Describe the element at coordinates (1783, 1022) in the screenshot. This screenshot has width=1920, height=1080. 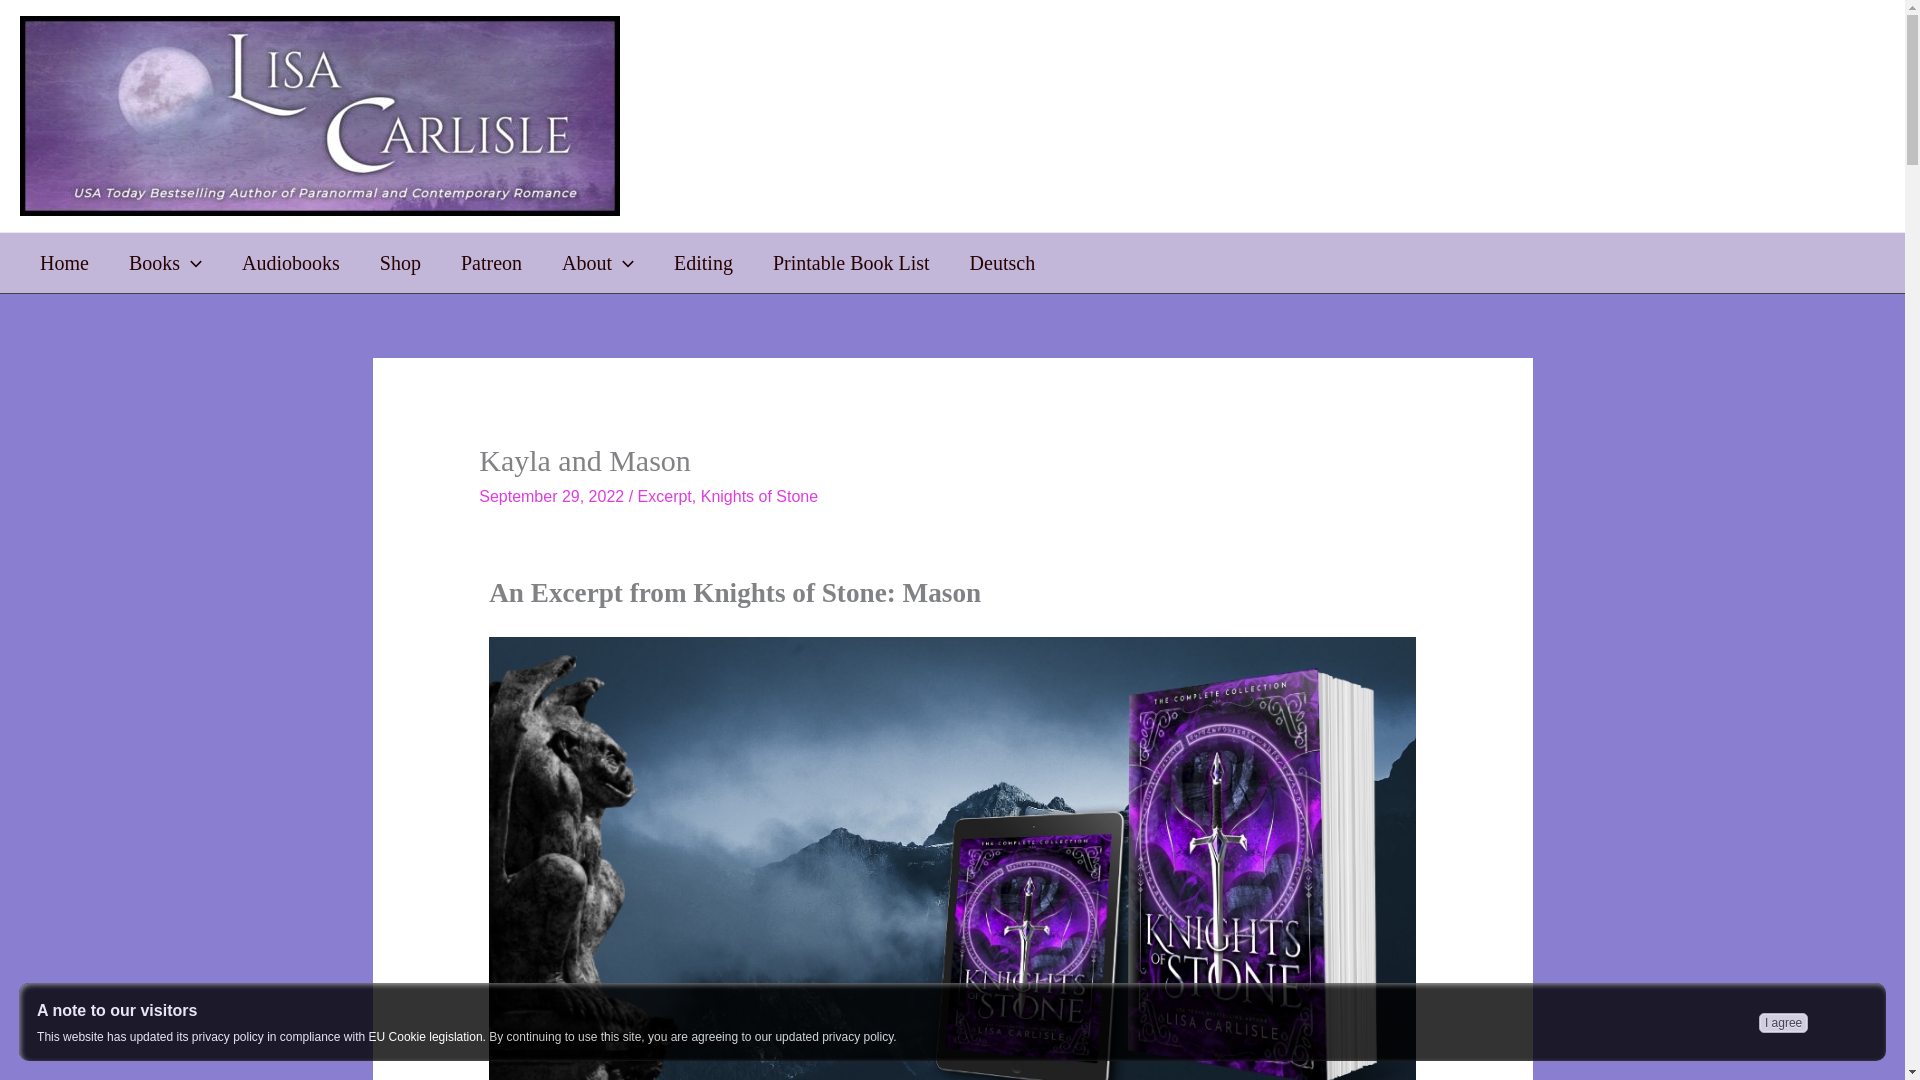
I see `I agree` at that location.